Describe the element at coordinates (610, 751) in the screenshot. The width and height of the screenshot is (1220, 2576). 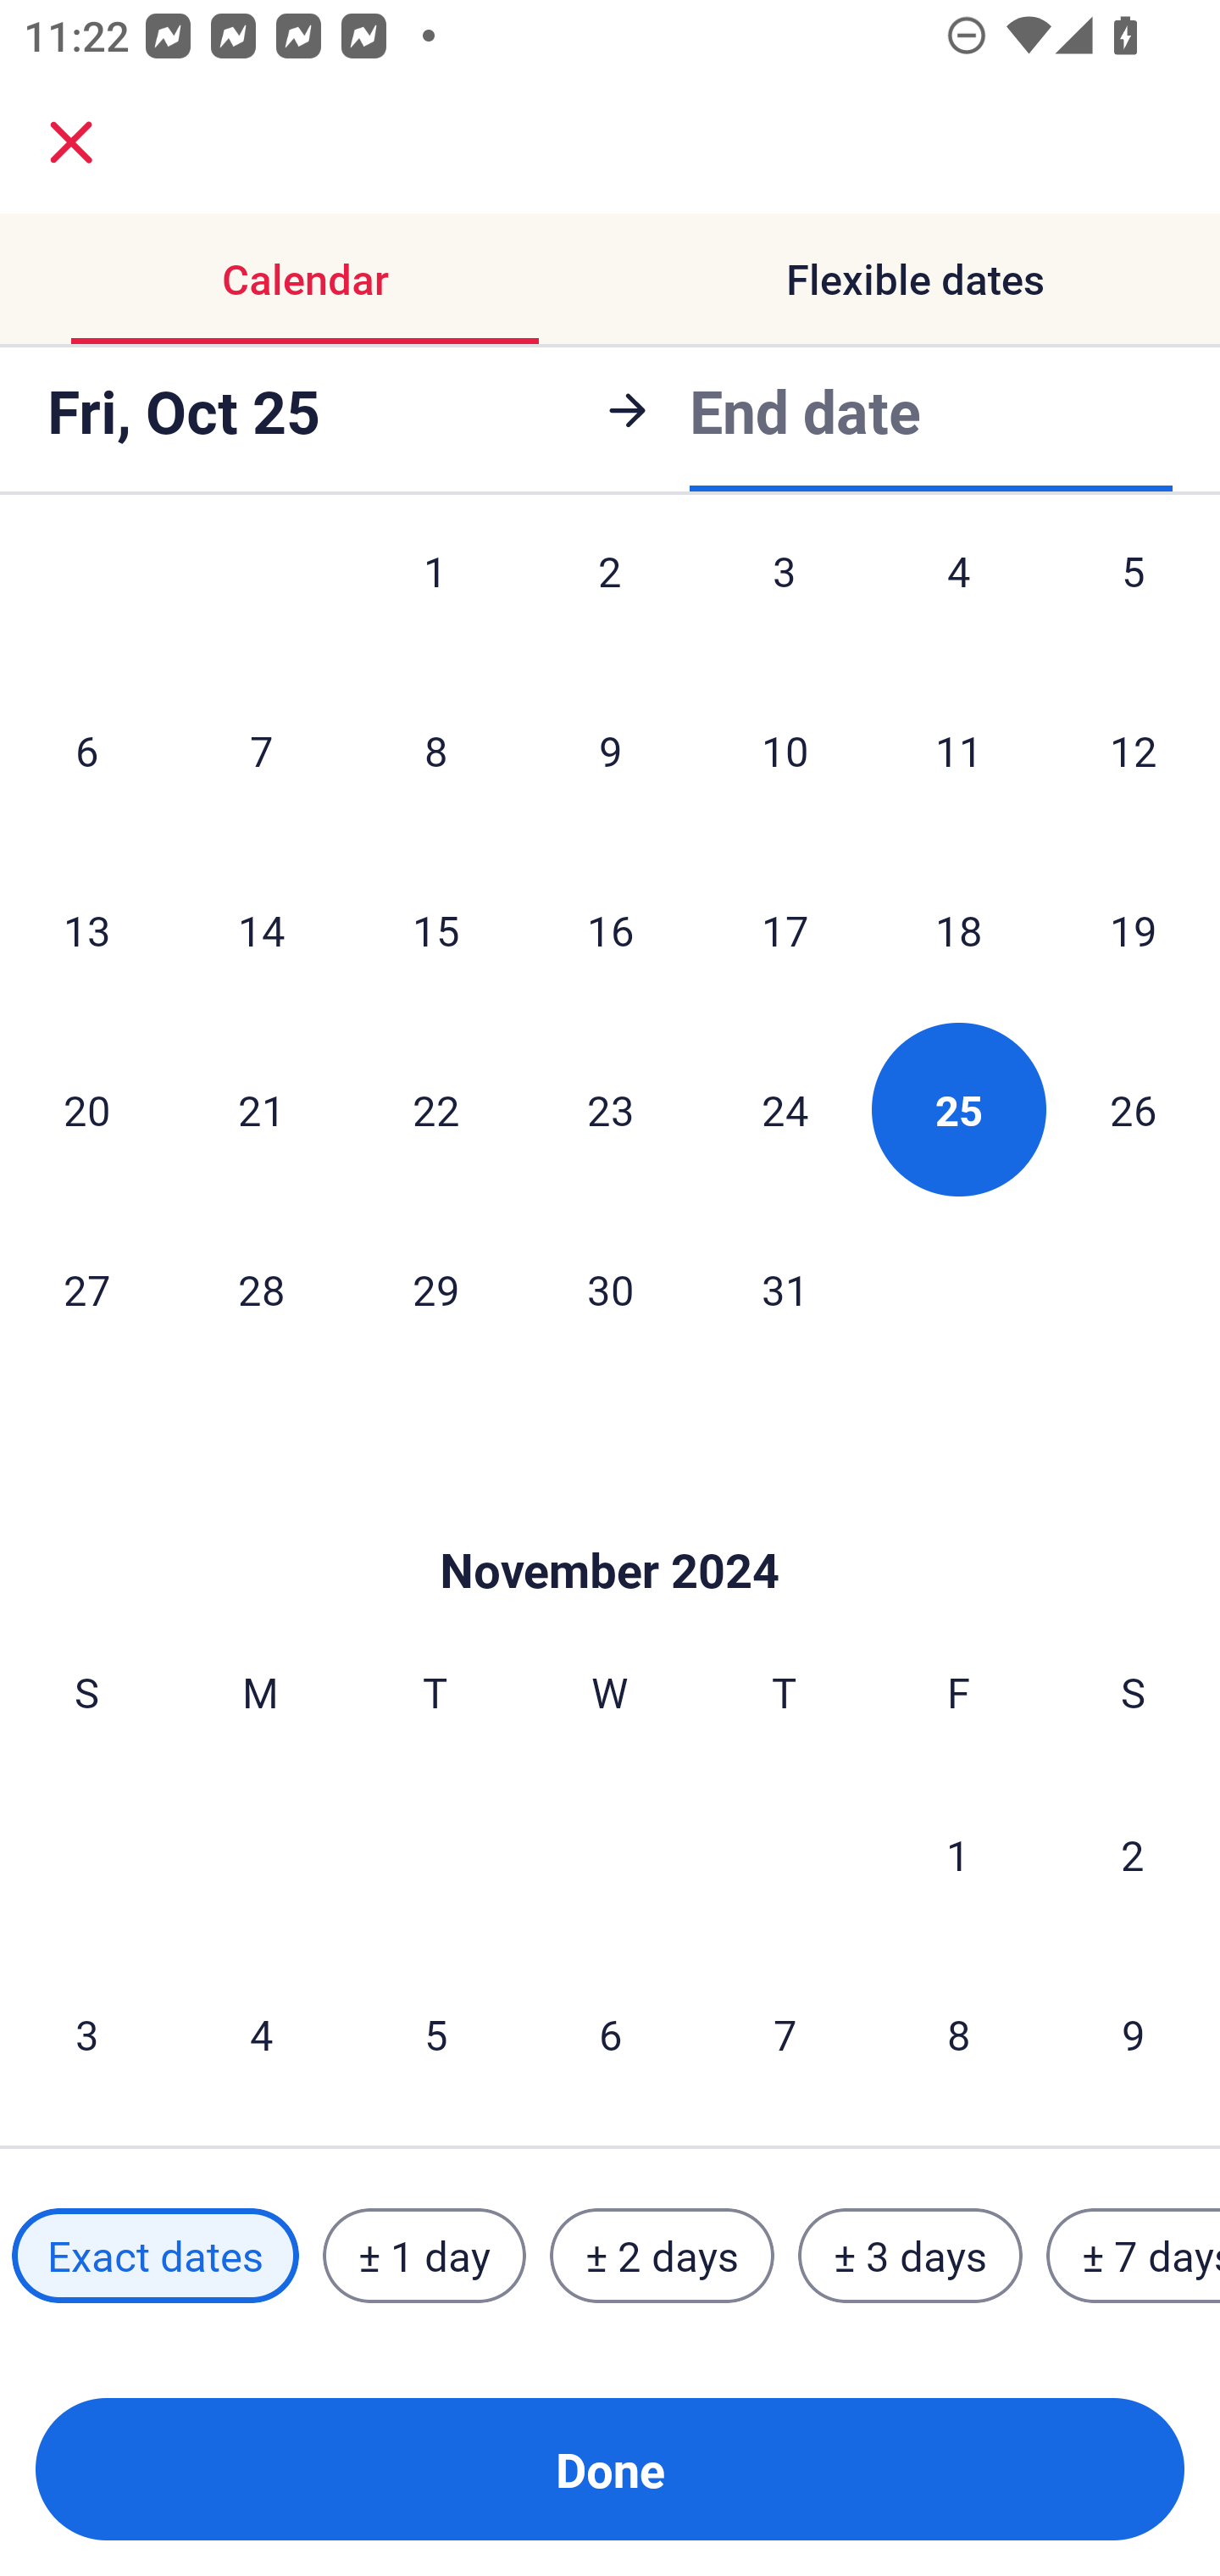
I see `9 Wednesday, October 9, 2024` at that location.